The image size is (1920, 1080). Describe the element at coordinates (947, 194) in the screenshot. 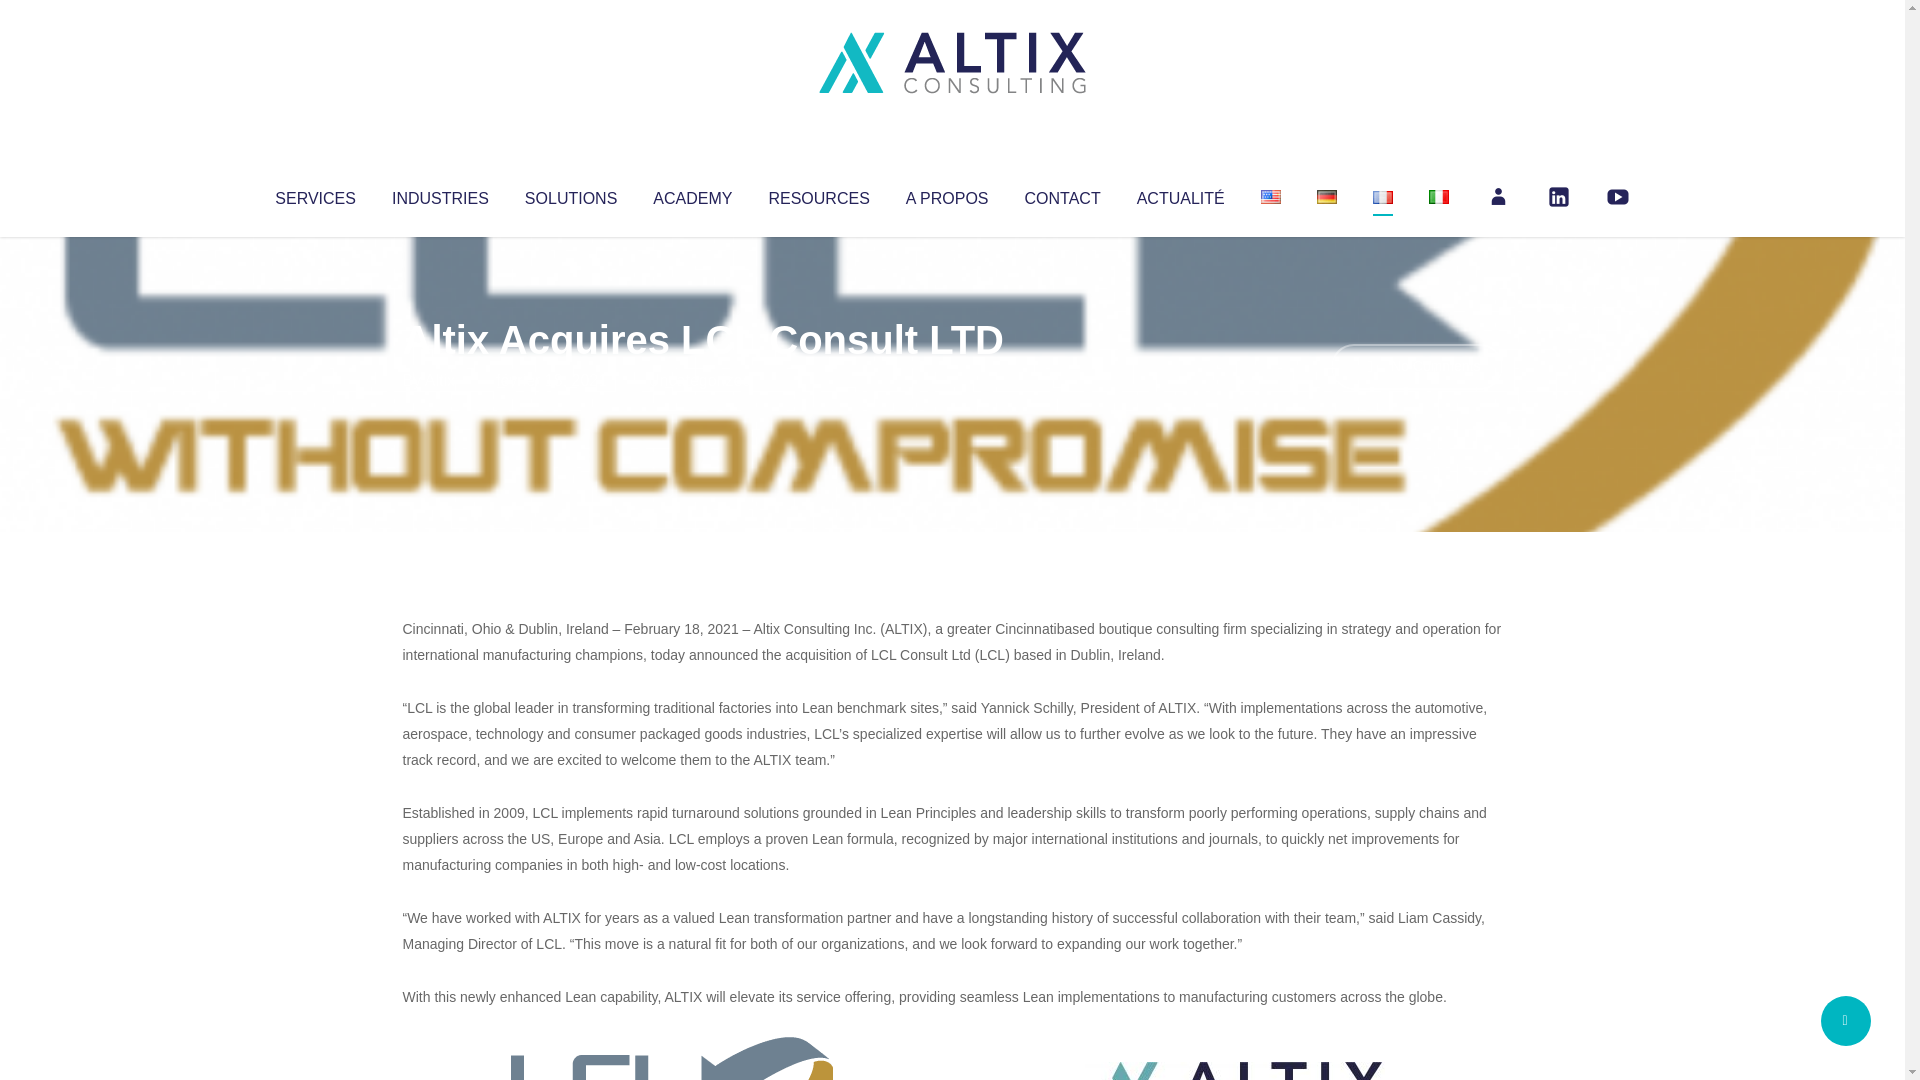

I see `A PROPOS` at that location.